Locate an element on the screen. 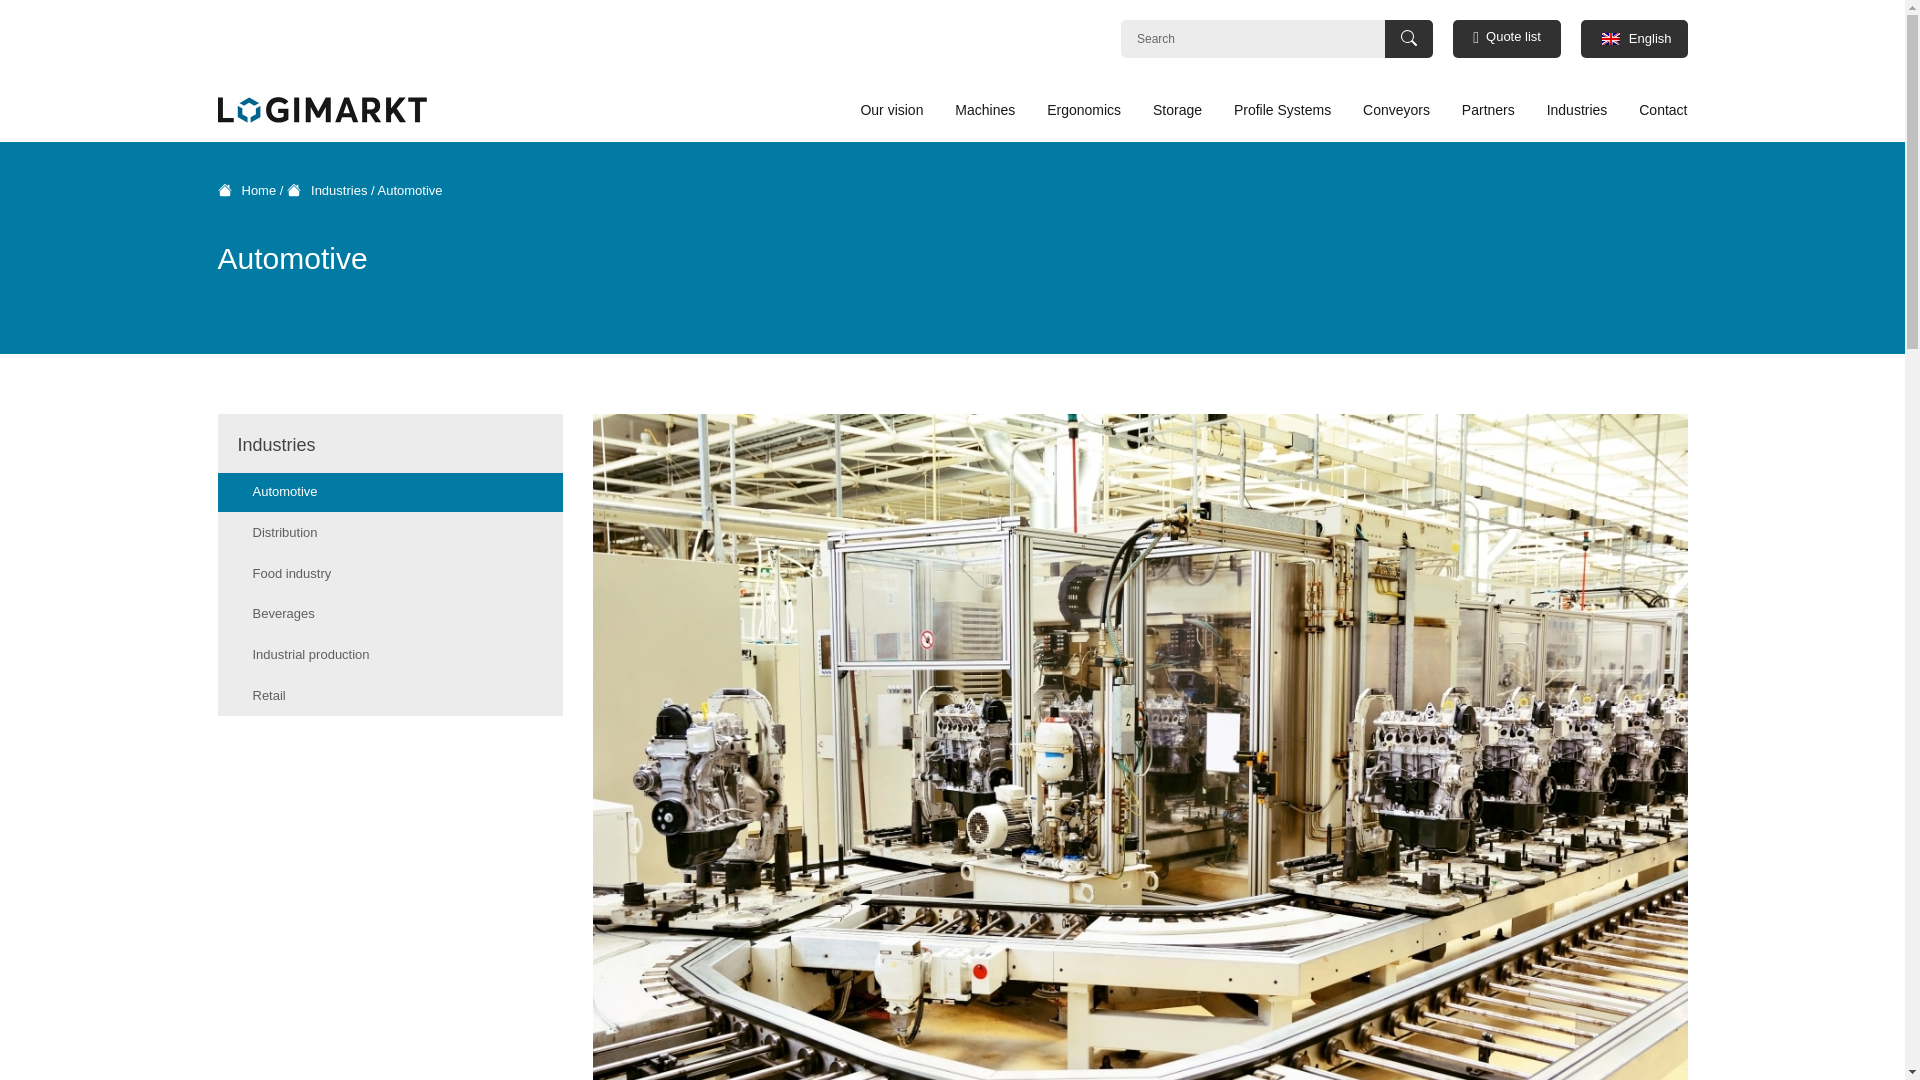  Partners is located at coordinates (1488, 109).